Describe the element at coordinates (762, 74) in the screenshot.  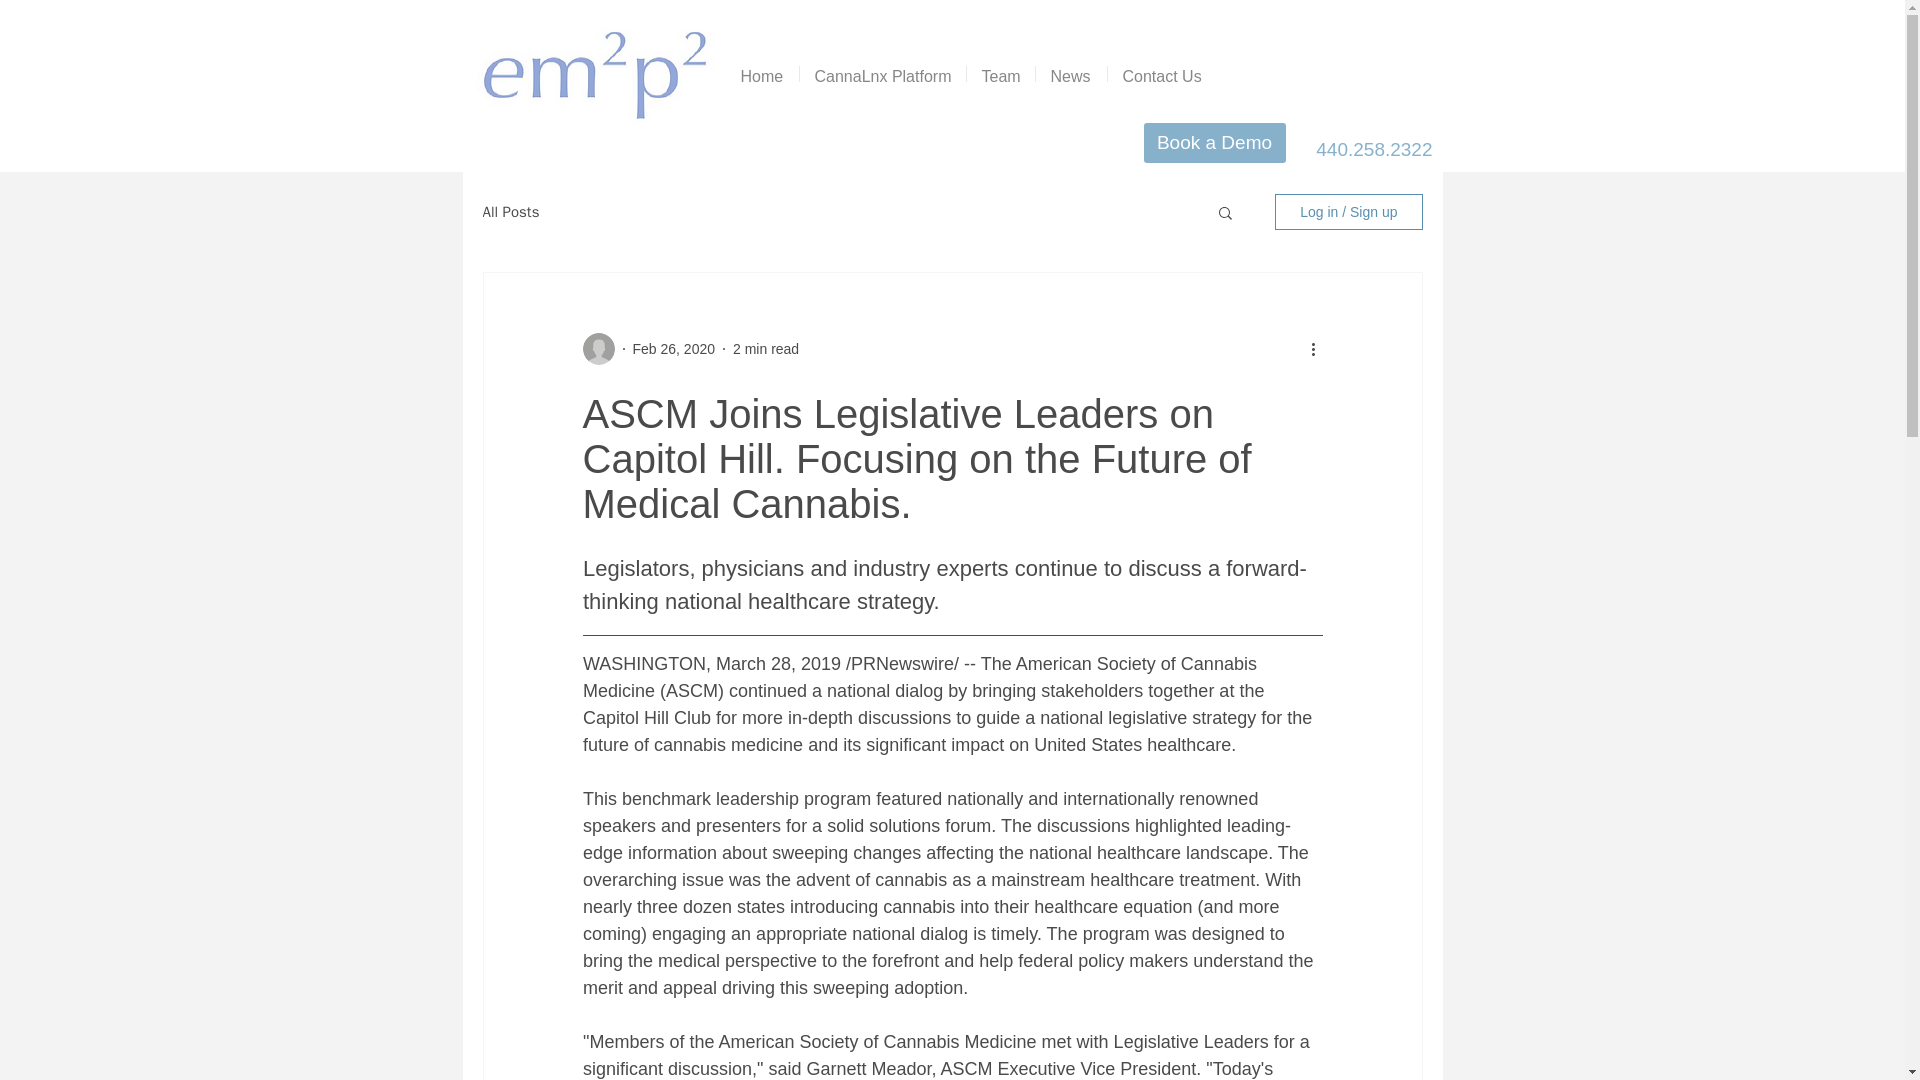
I see `Home` at that location.